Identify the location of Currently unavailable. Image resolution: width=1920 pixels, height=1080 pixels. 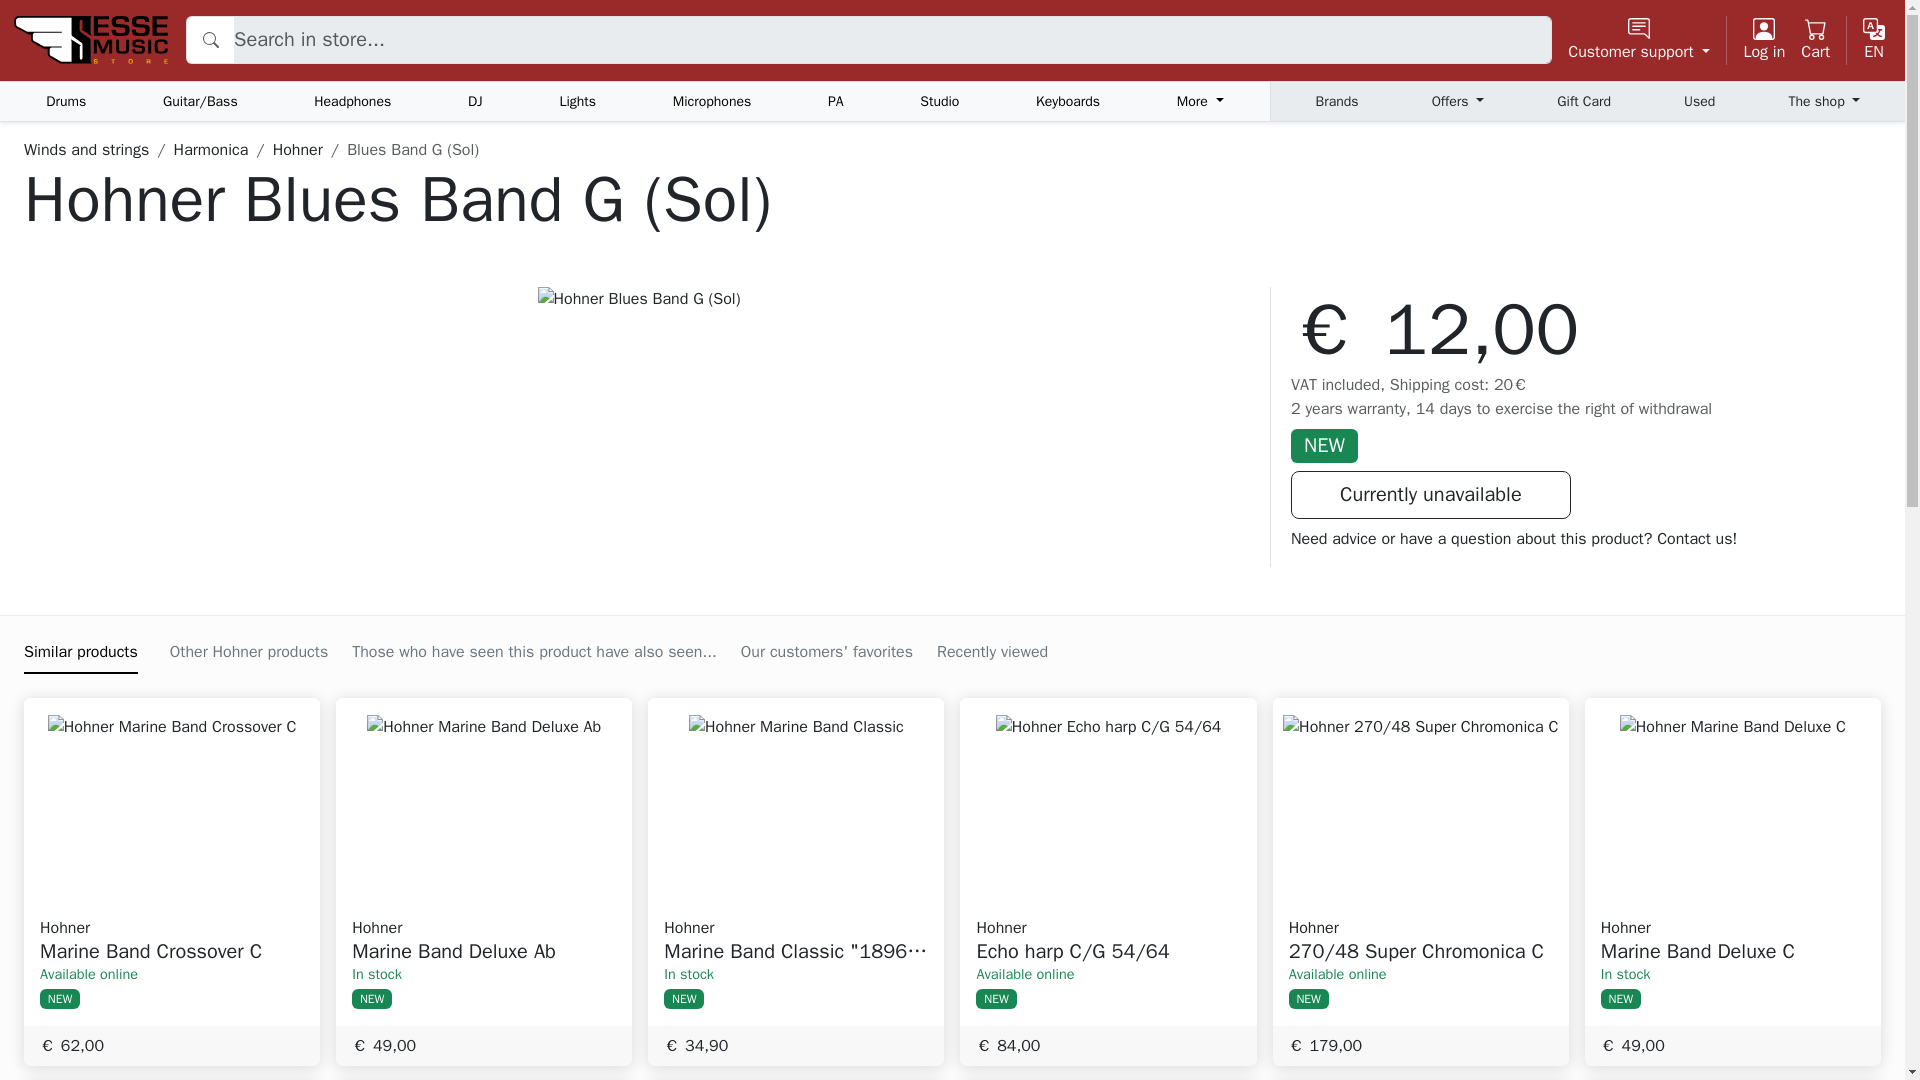
(1430, 494).